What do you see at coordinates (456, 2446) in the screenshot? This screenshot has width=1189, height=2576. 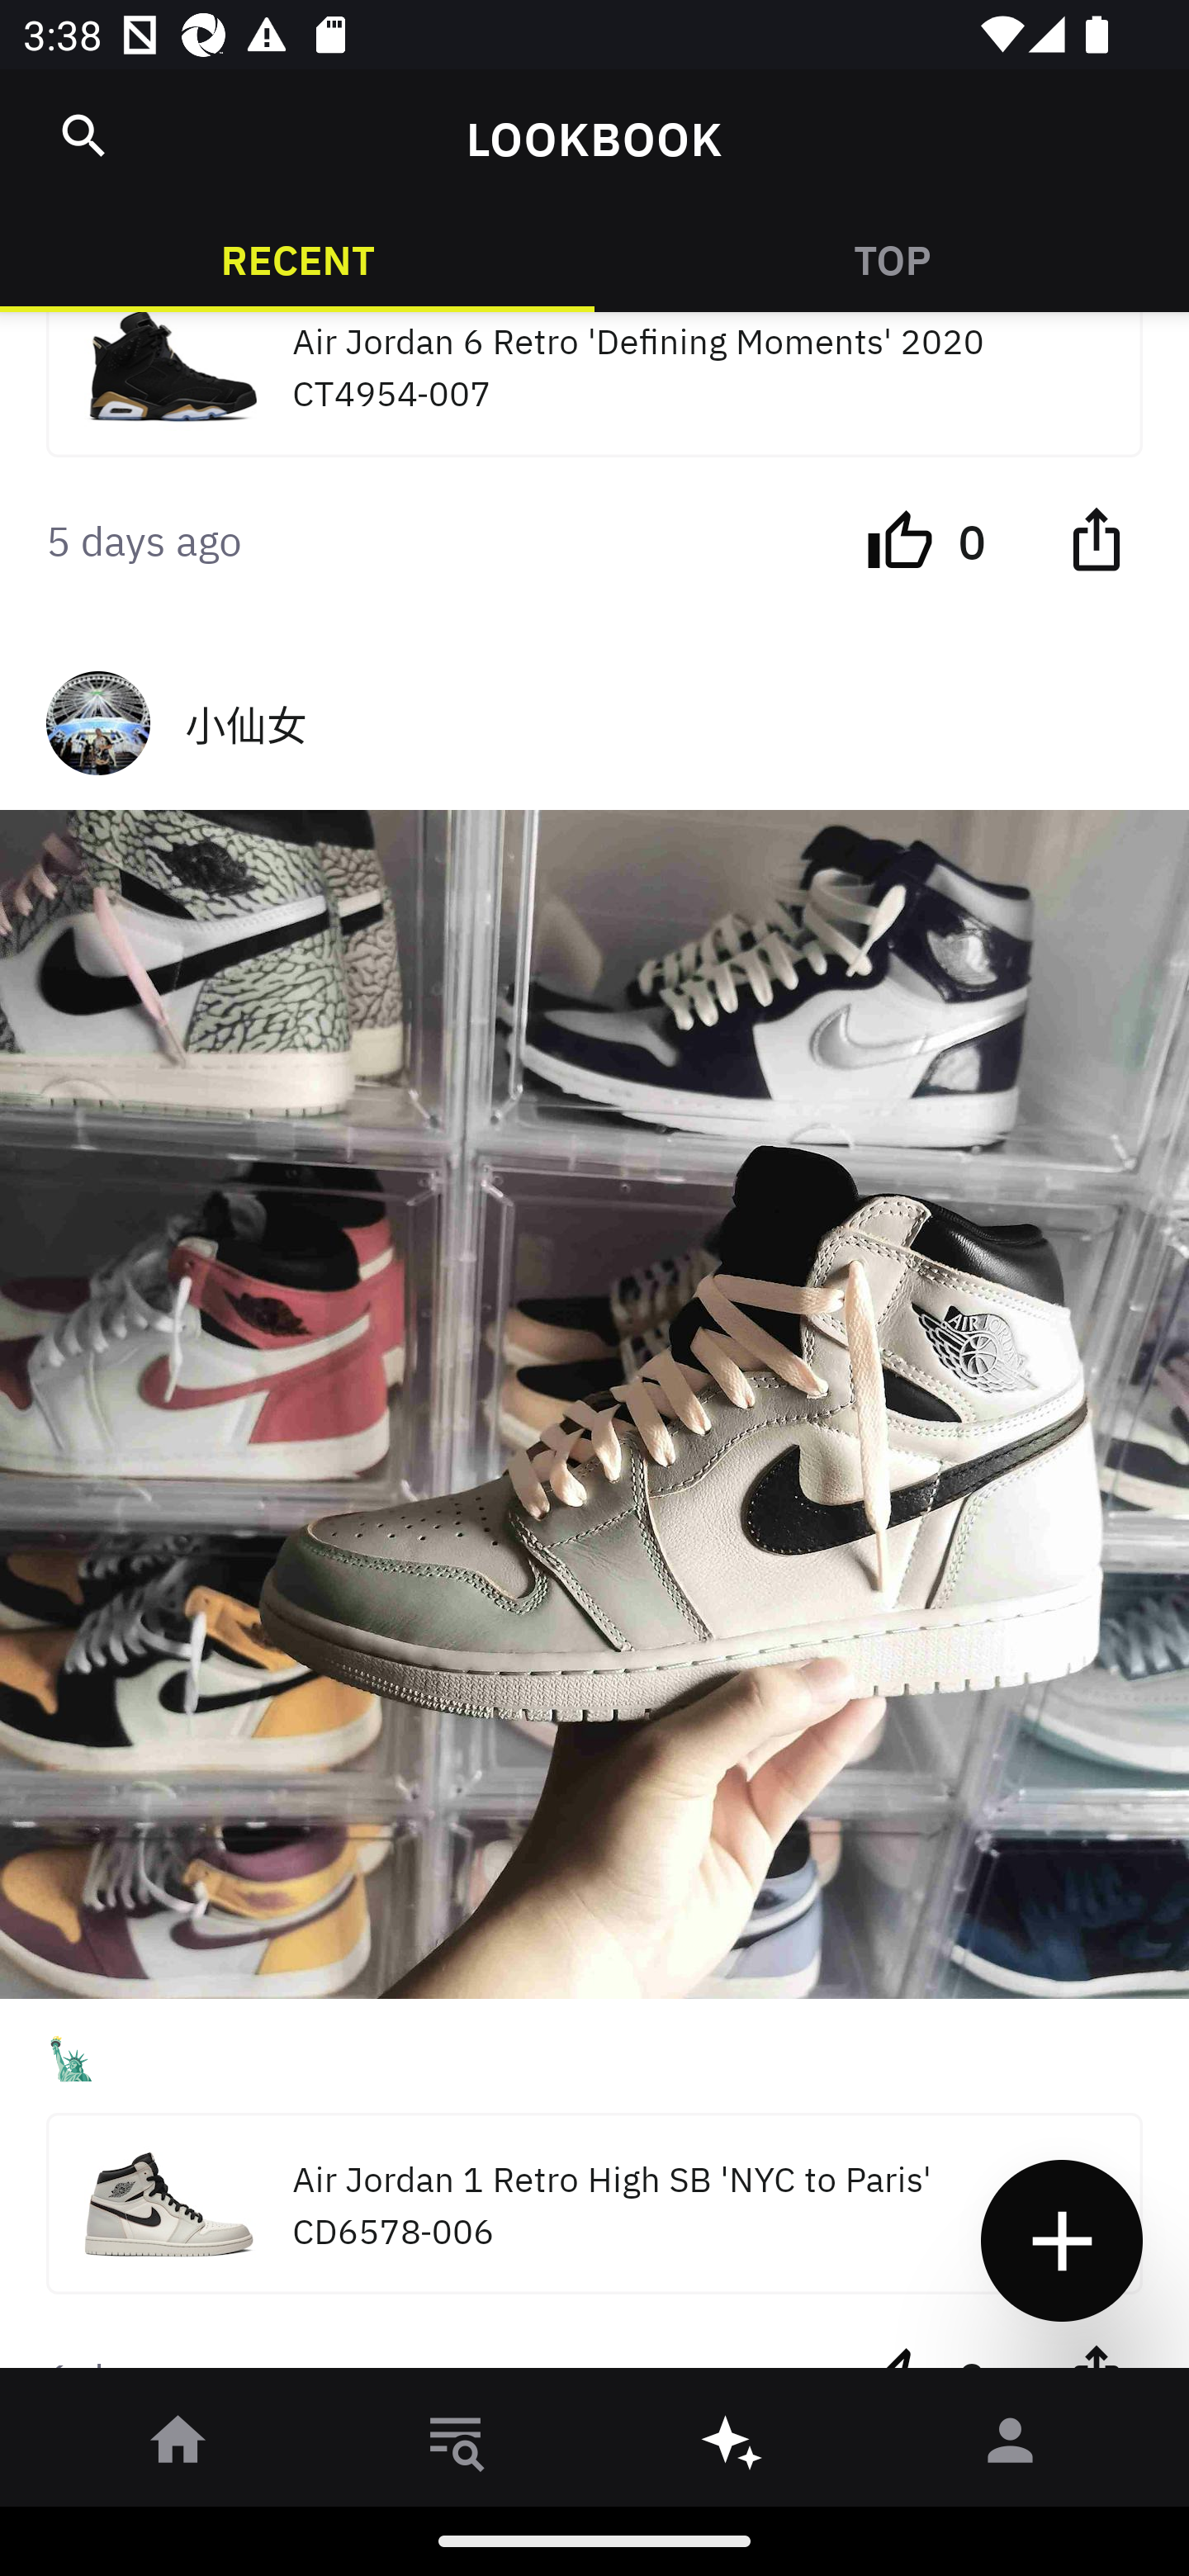 I see `󱎸` at bounding box center [456, 2446].